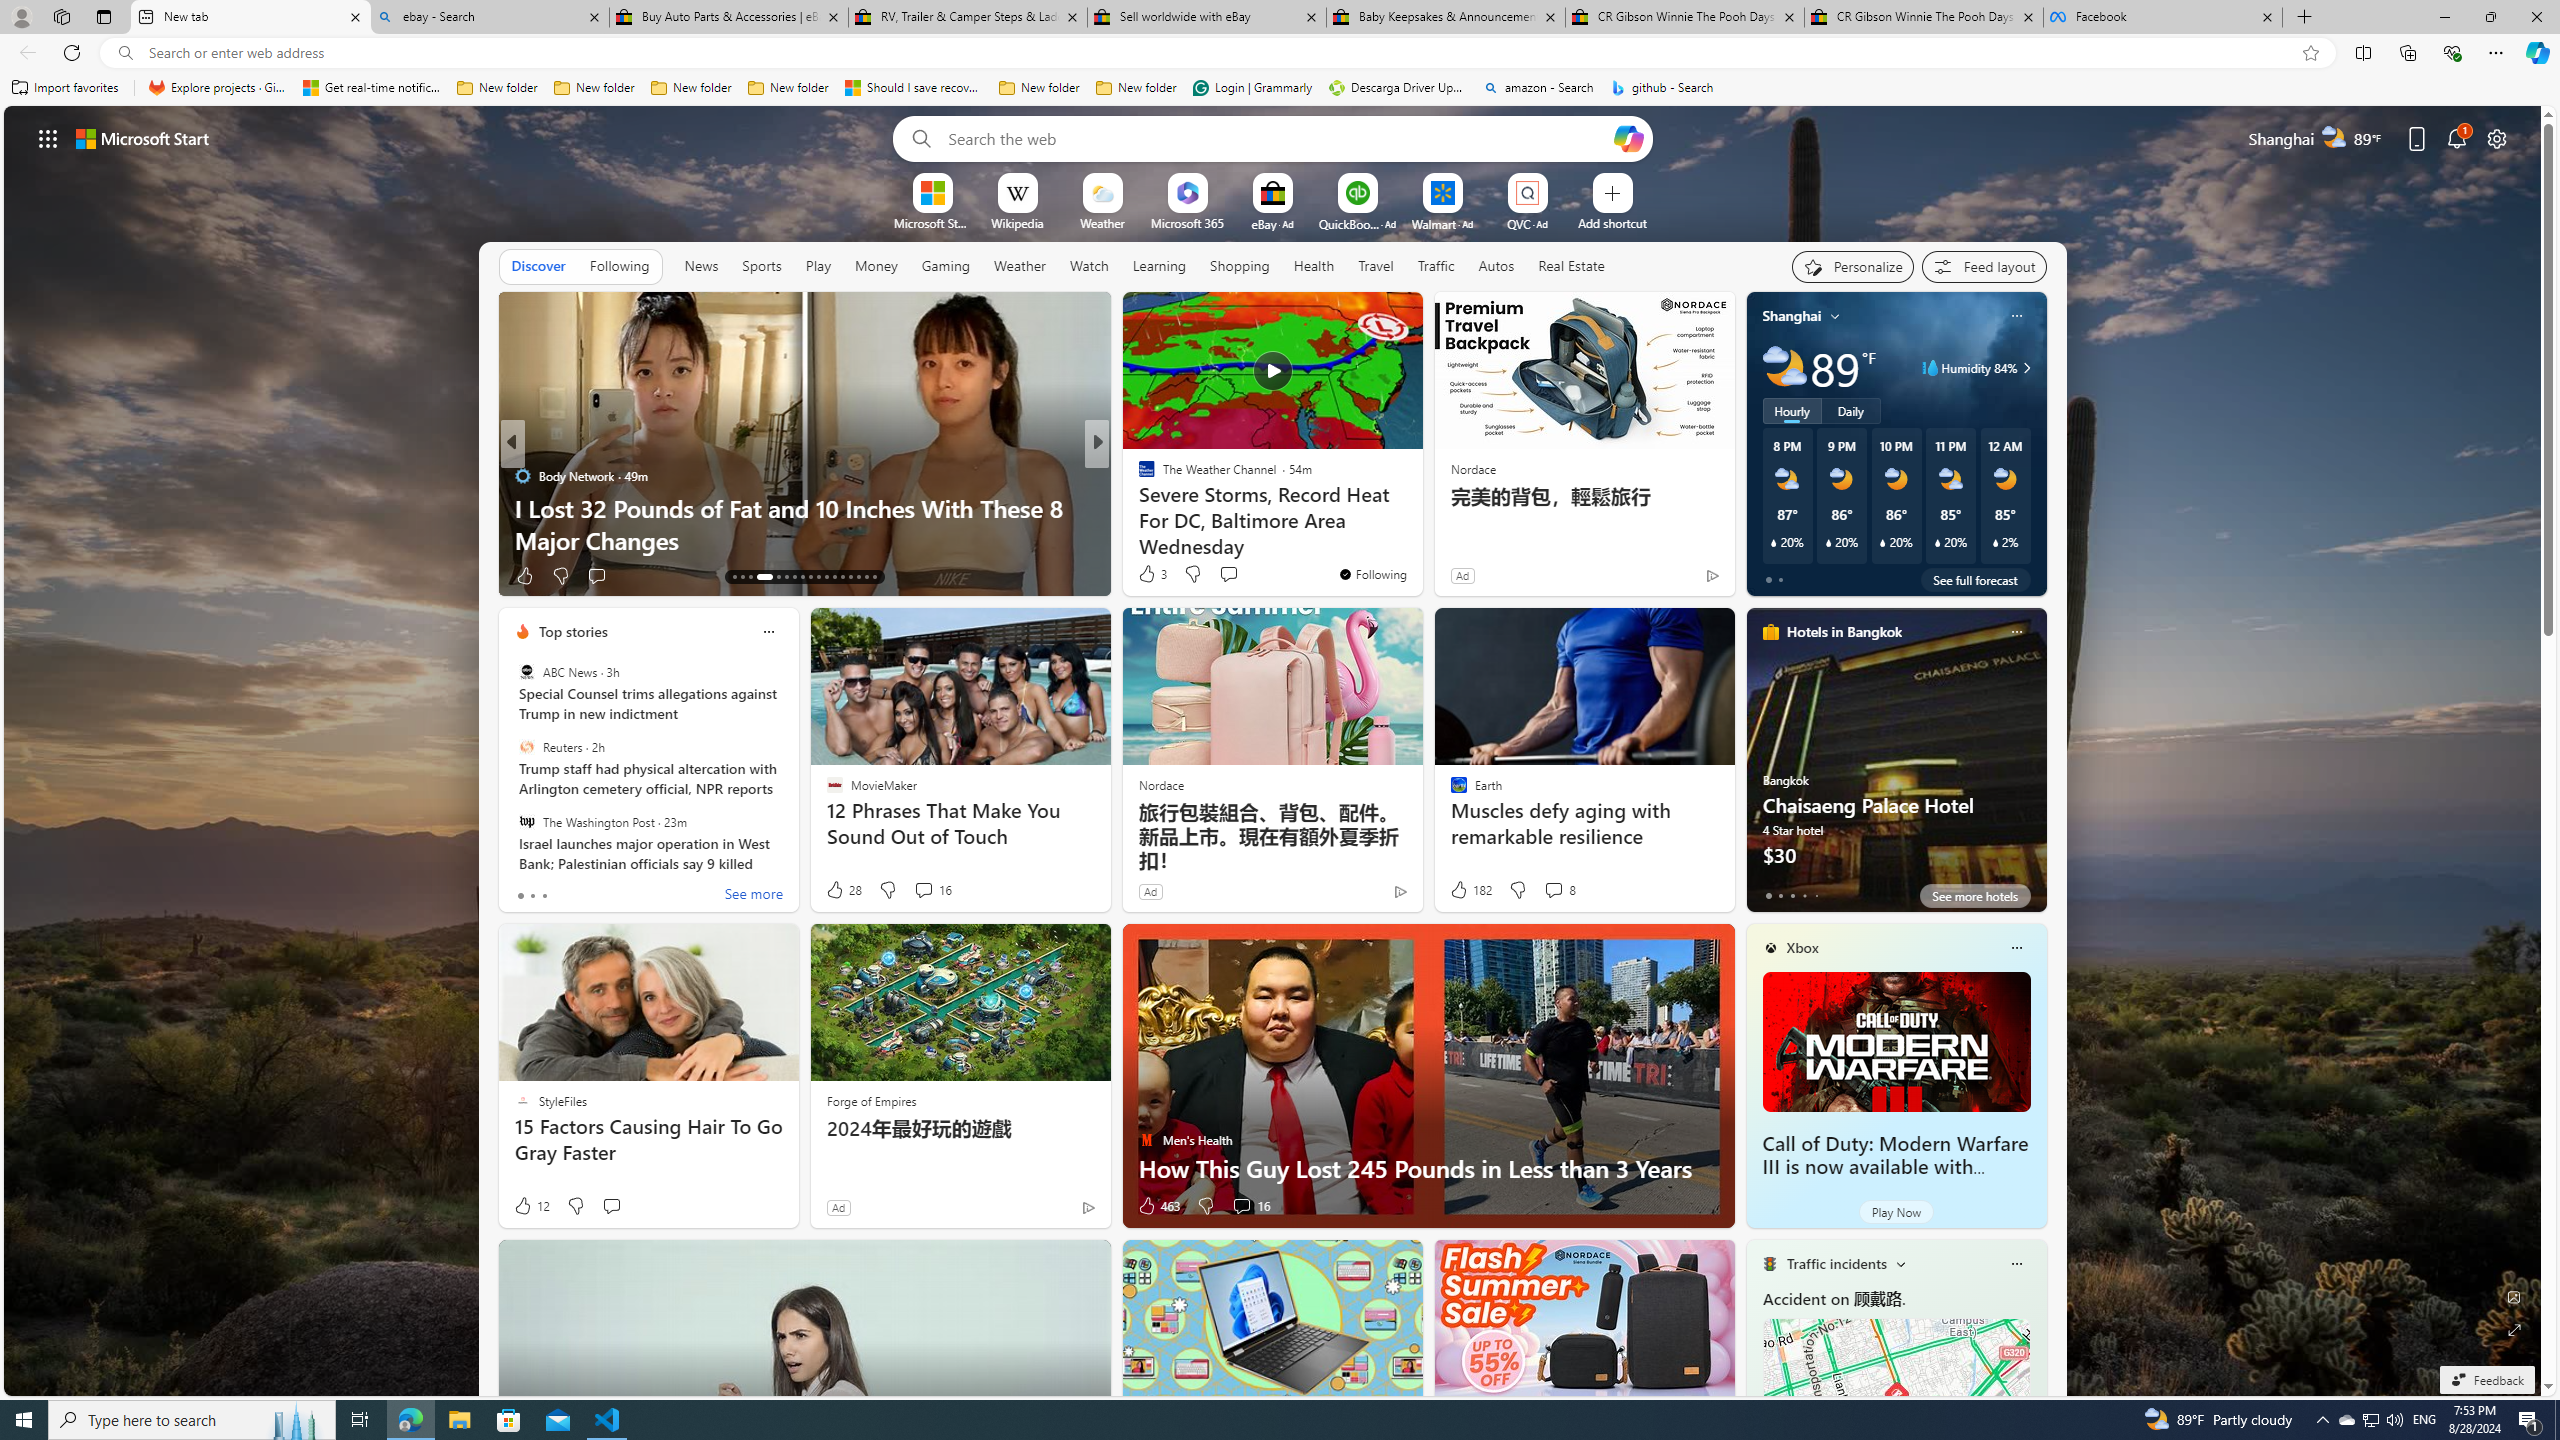 The image size is (2560, 1440). Describe the element at coordinates (1158, 265) in the screenshot. I see `Learning` at that location.